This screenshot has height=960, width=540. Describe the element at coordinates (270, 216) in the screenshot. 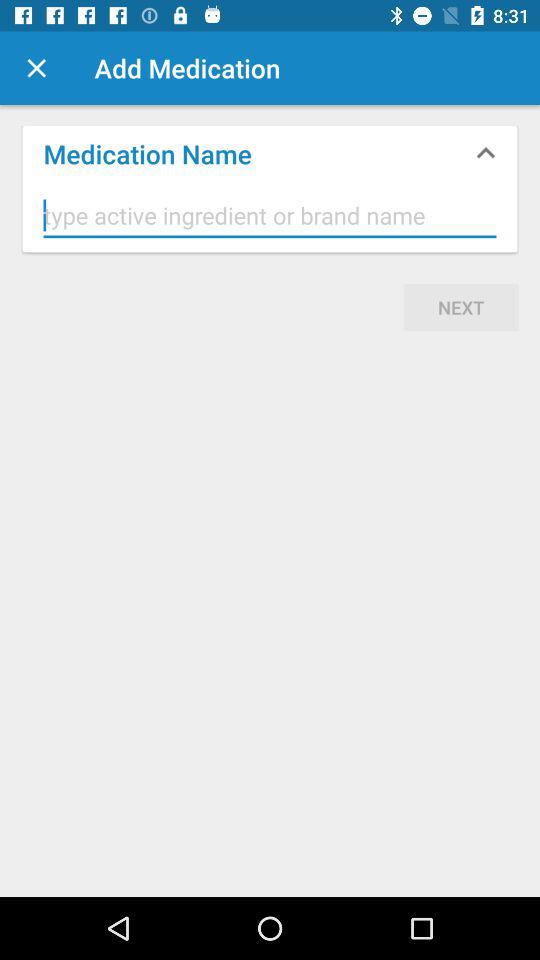

I see `medication name` at that location.